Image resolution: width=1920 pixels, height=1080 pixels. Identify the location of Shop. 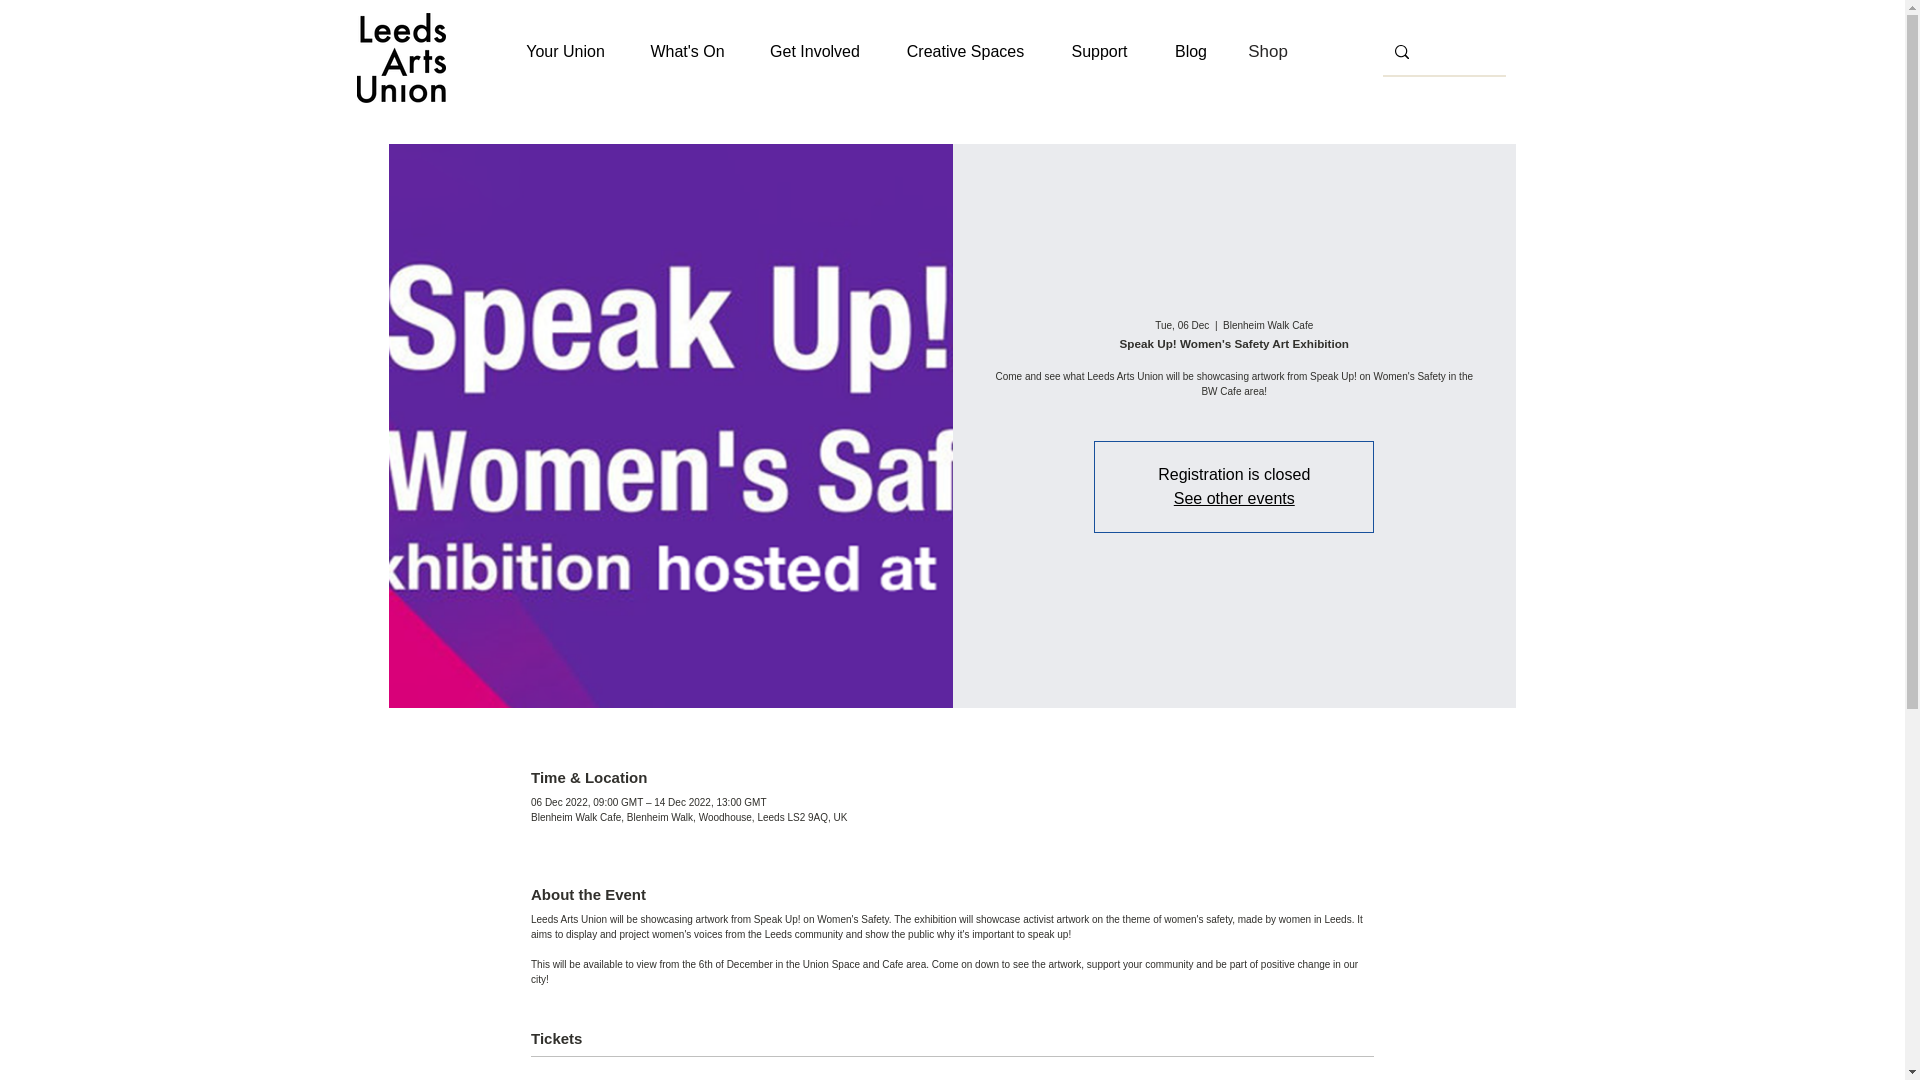
(1268, 51).